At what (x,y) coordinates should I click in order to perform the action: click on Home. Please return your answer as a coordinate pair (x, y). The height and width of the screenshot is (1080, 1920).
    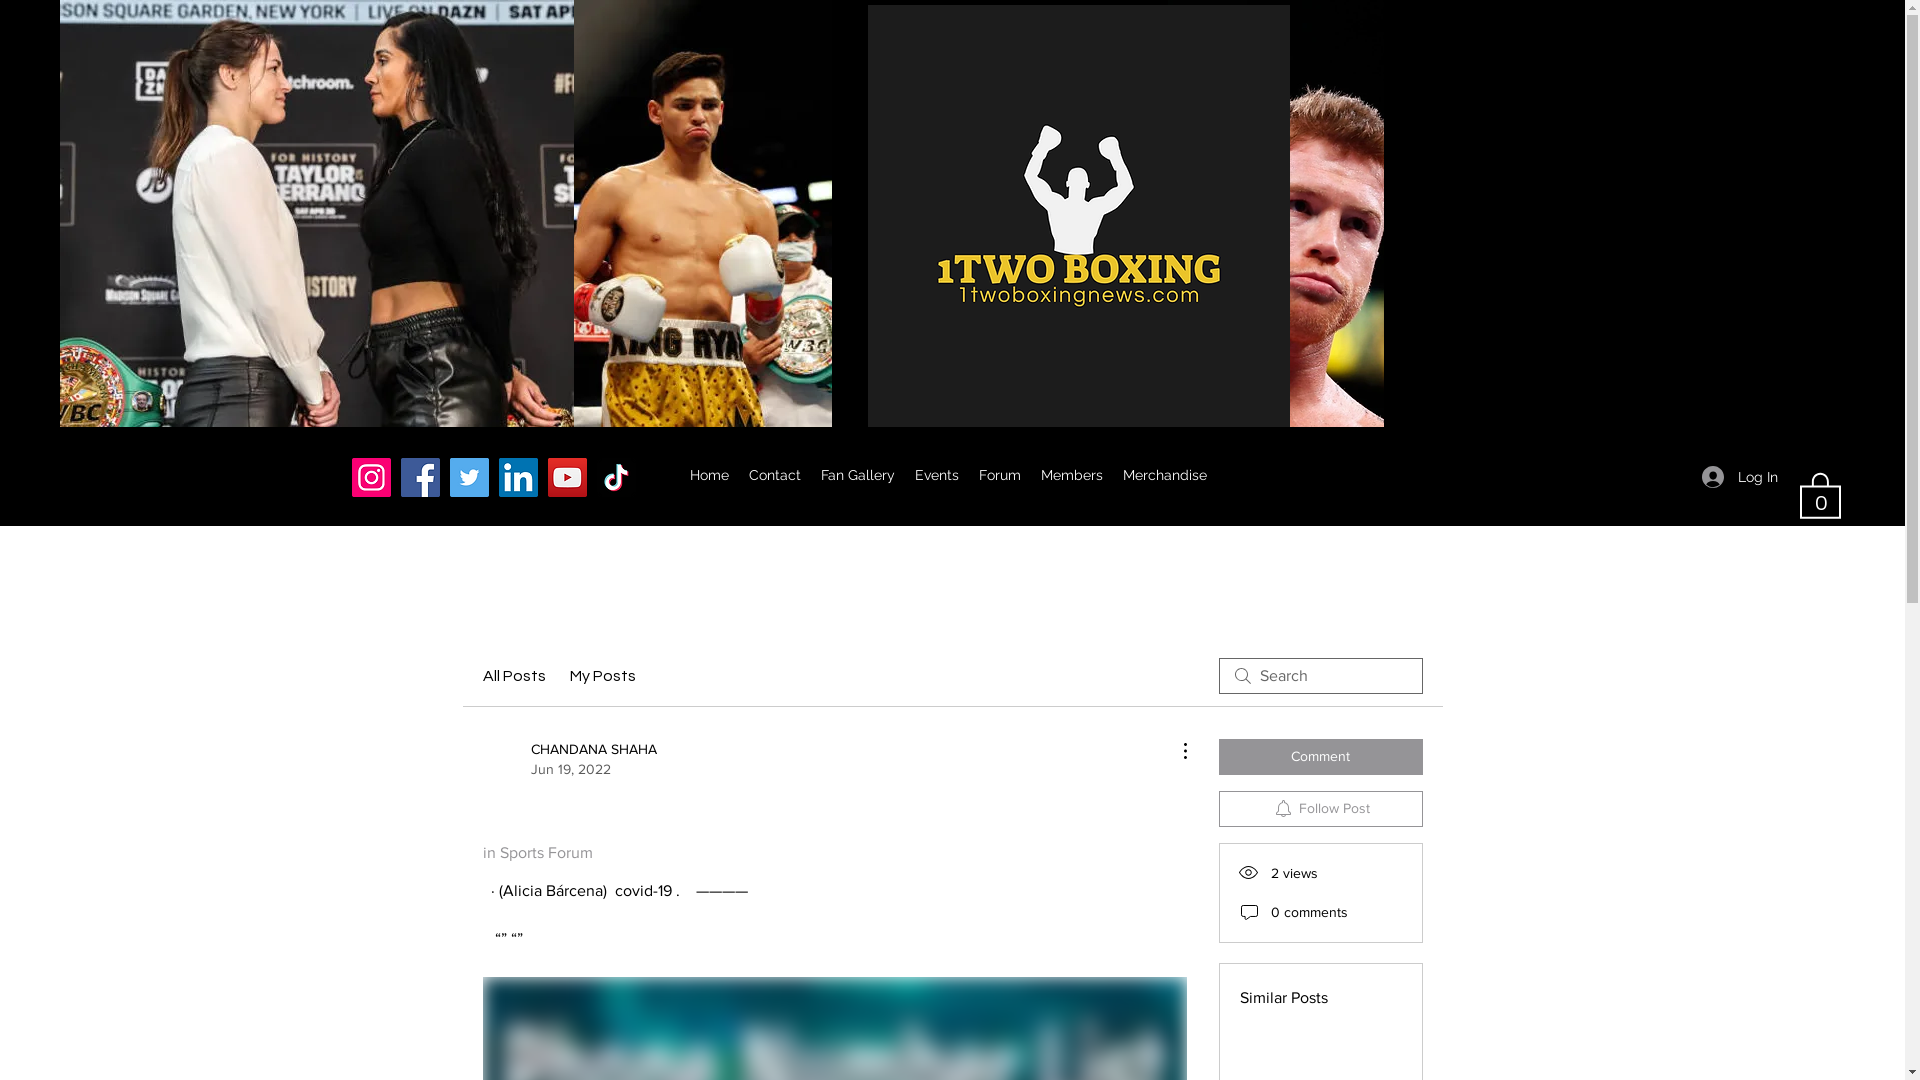
    Looking at the image, I should click on (710, 475).